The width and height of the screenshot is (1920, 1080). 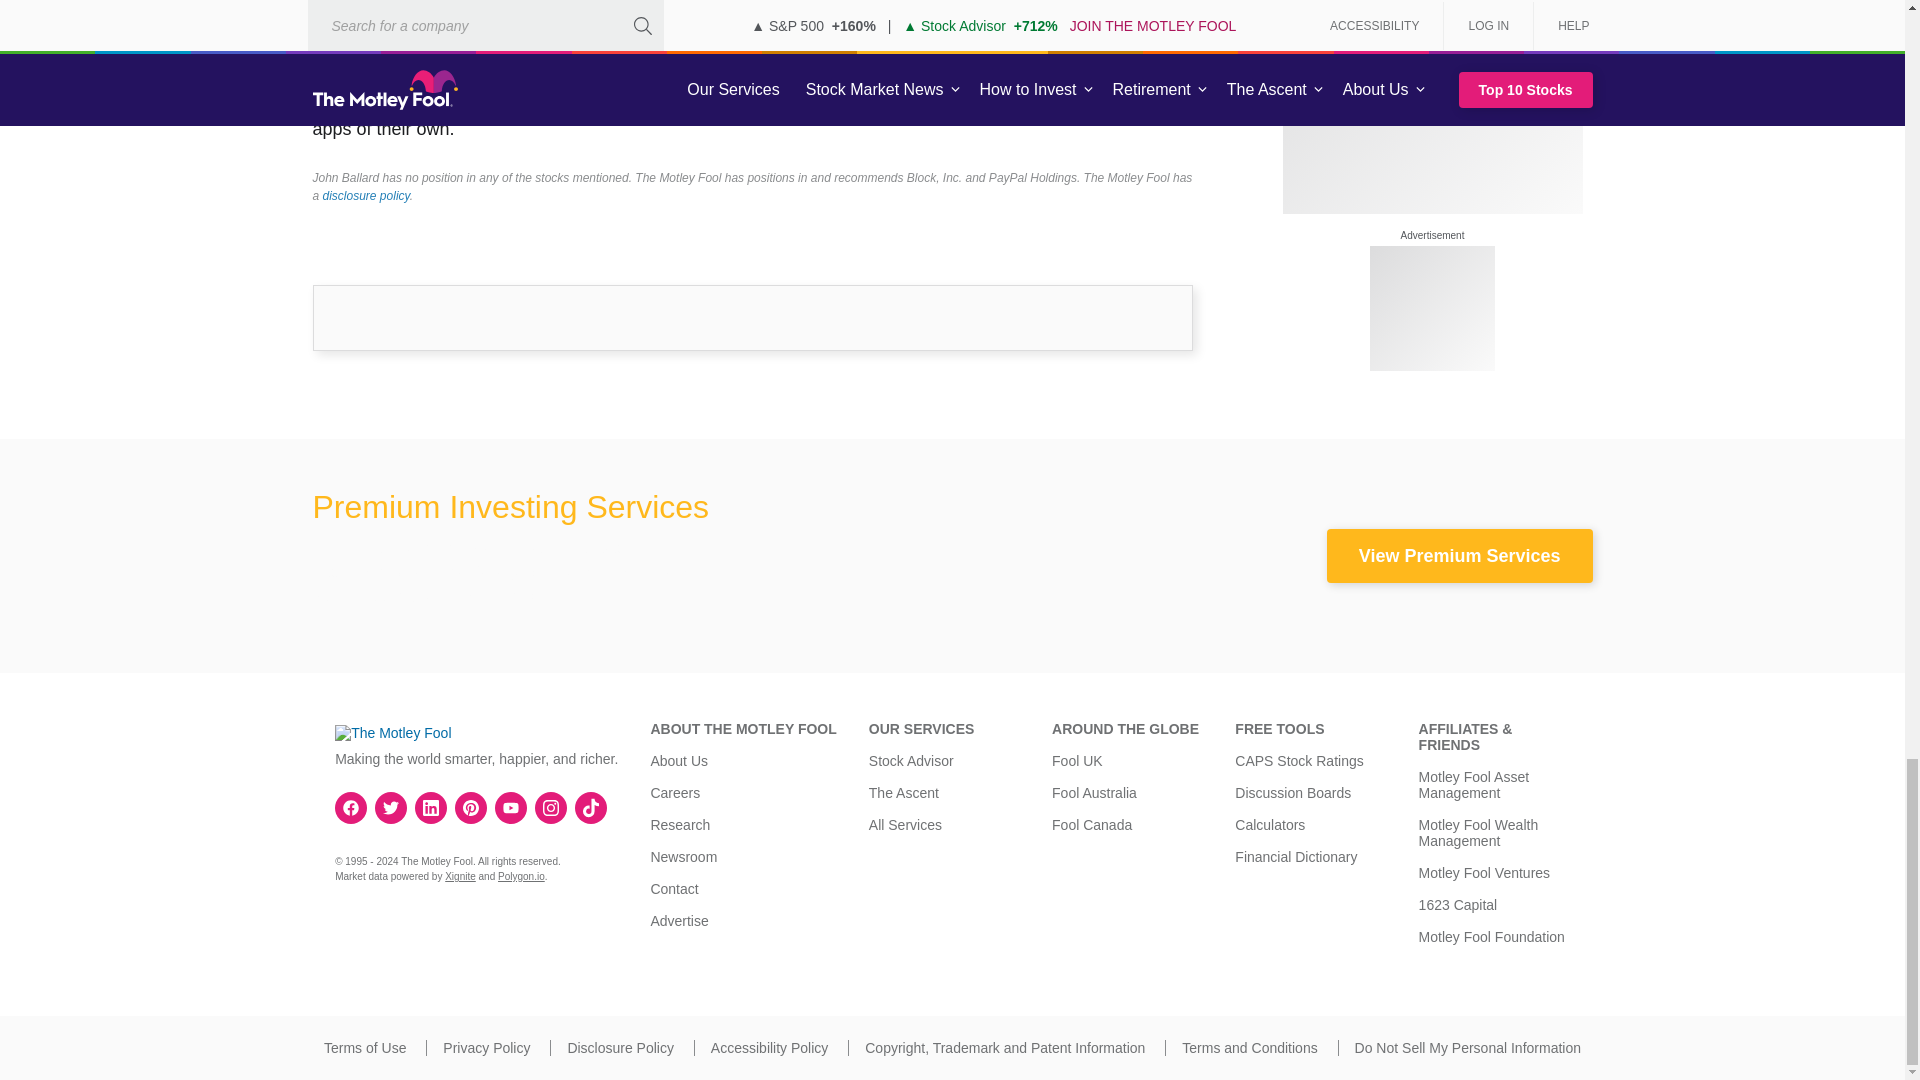 What do you see at coordinates (364, 1048) in the screenshot?
I see `Terms of Use` at bounding box center [364, 1048].